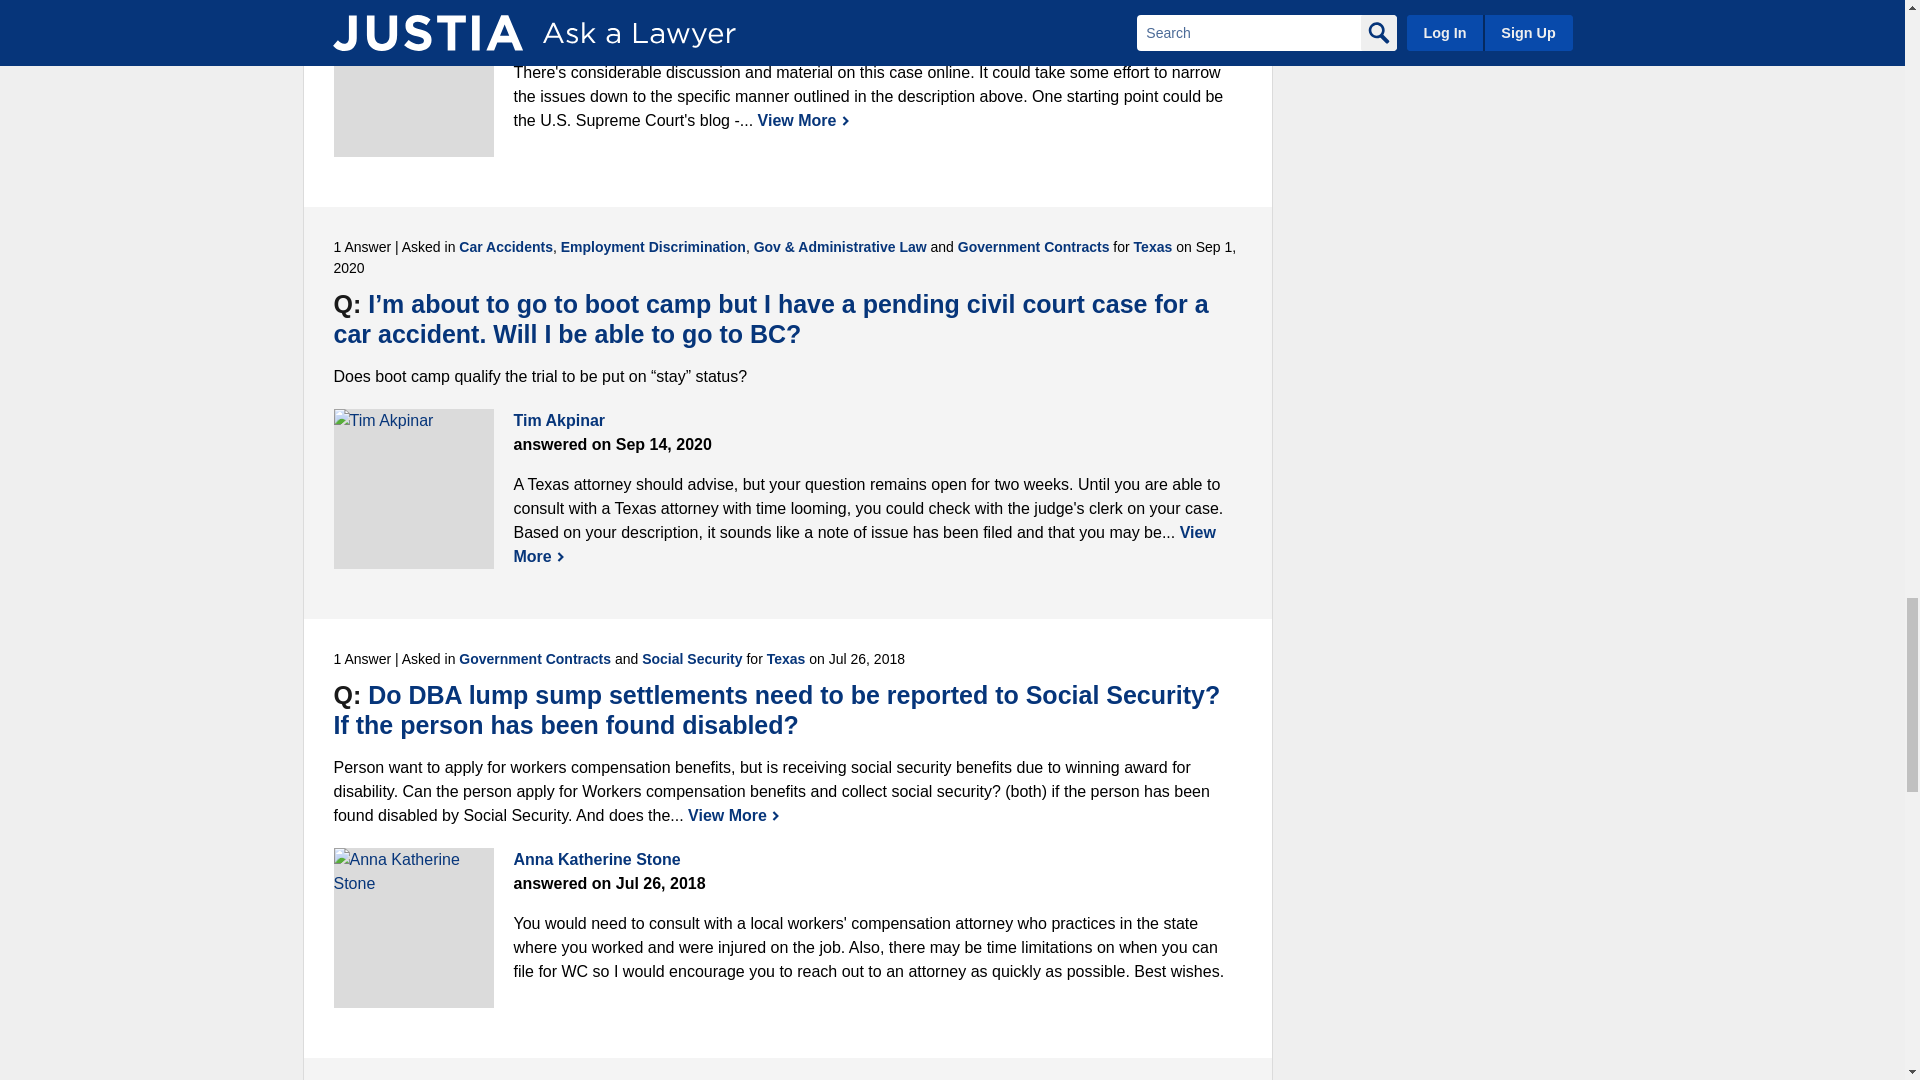  I want to click on Anna Katherine Stone, so click(414, 927).